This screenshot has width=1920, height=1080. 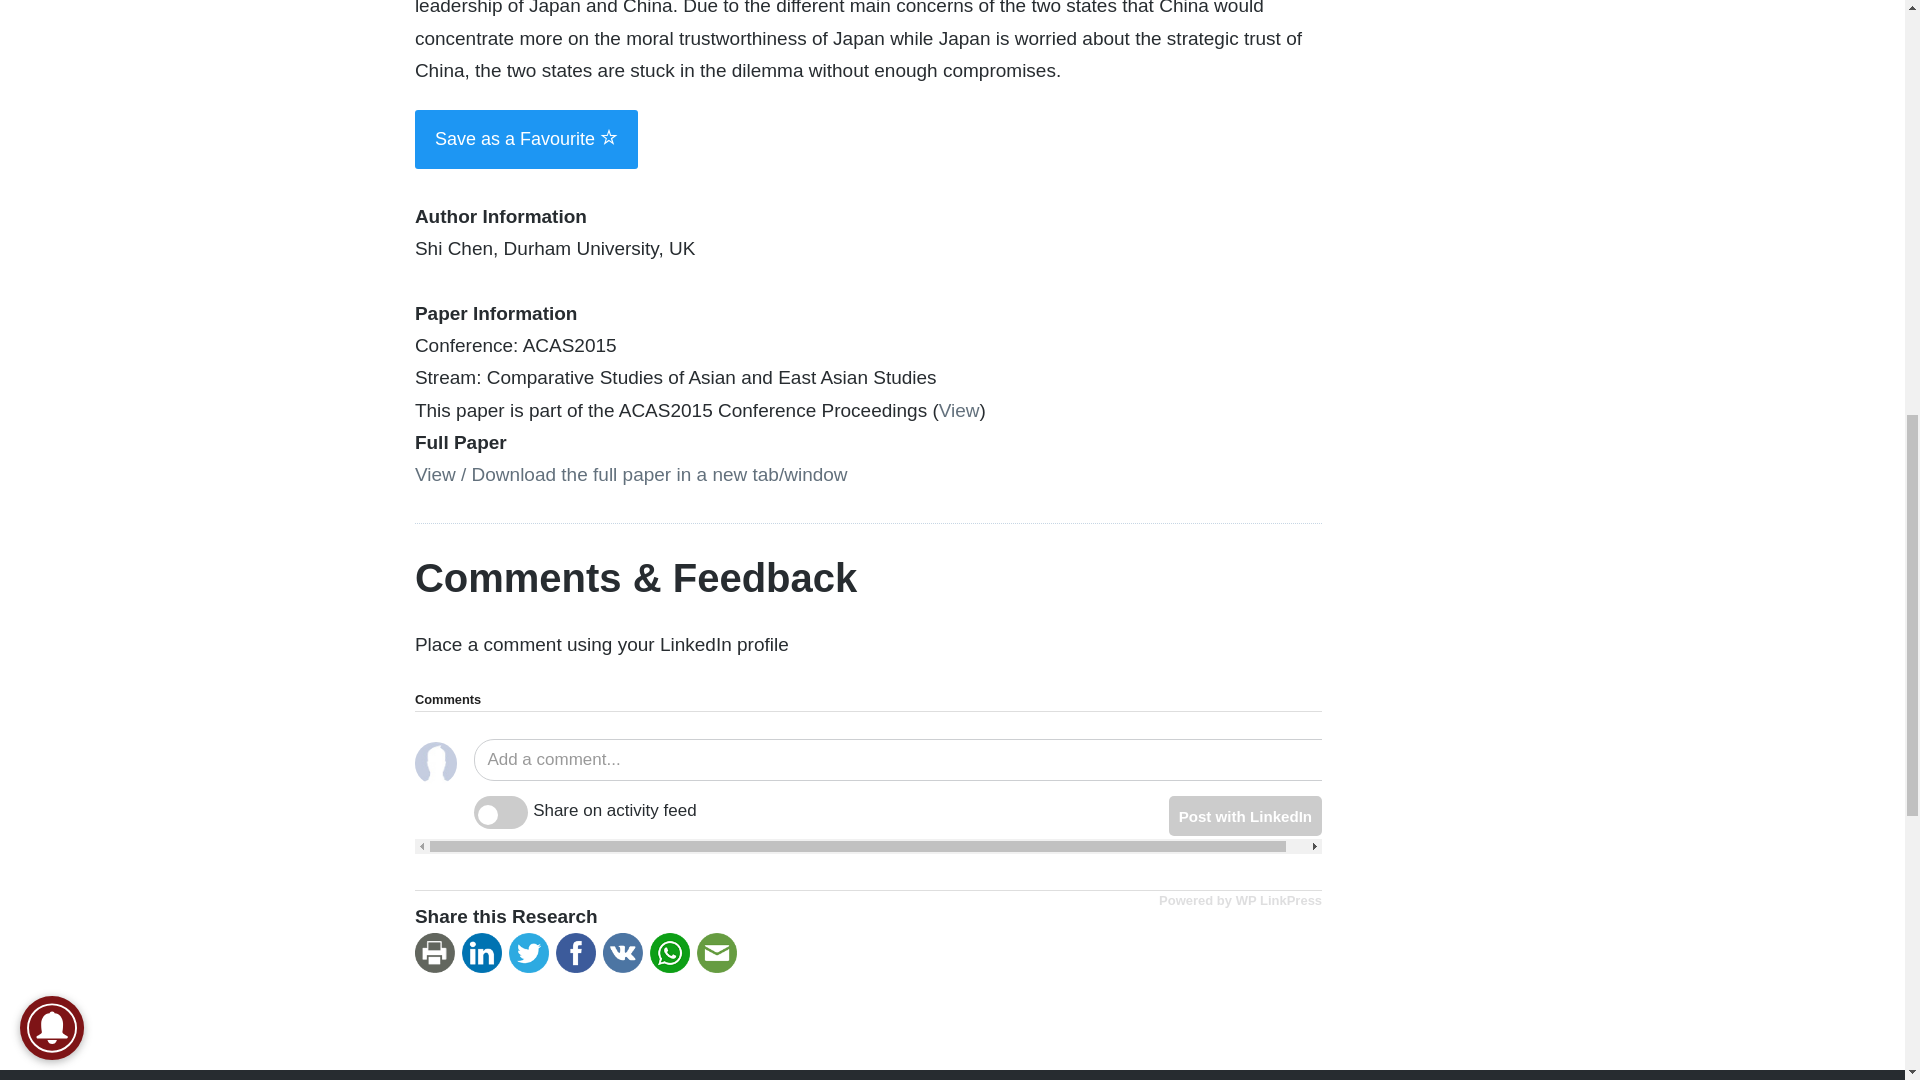 What do you see at coordinates (532, 954) in the screenshot?
I see `twitter` at bounding box center [532, 954].